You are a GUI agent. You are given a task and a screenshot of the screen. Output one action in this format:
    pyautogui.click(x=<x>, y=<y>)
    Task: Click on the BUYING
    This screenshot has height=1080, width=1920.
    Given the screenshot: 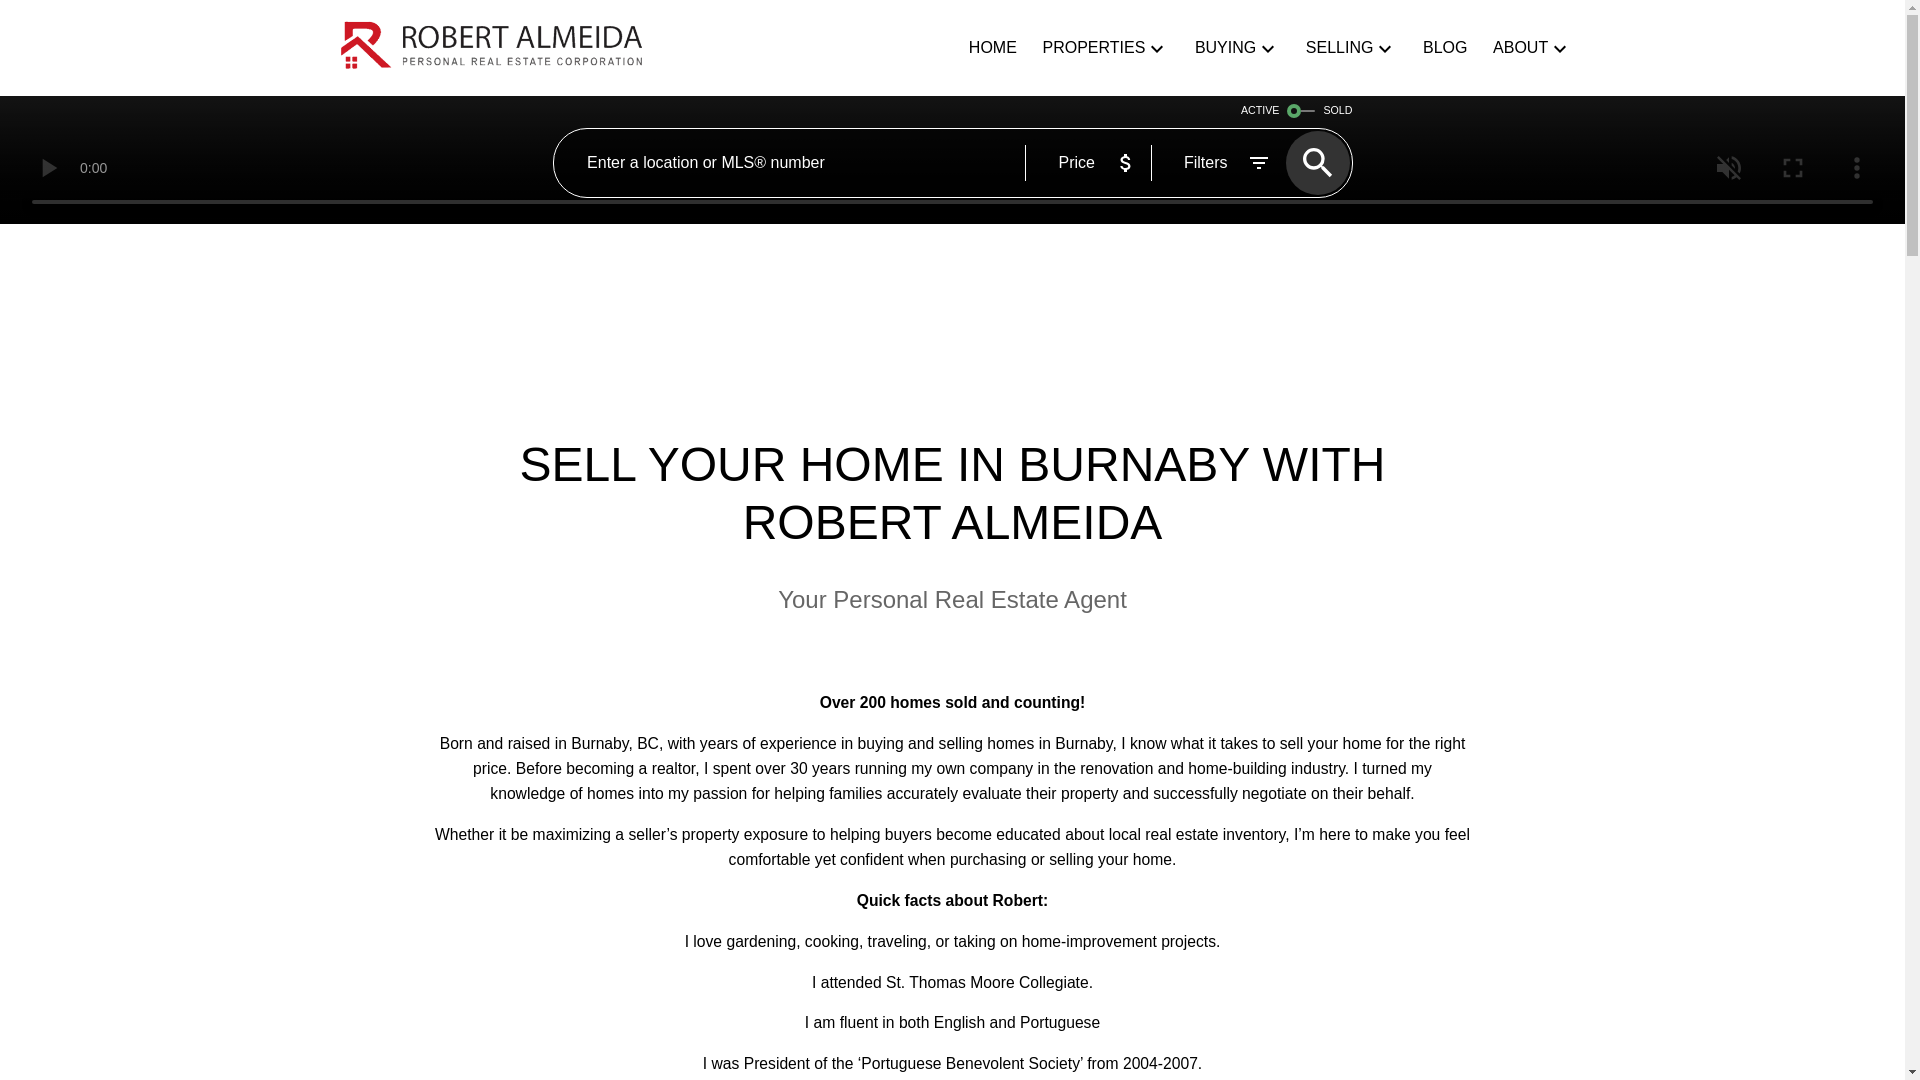 What is the action you would take?
    pyautogui.click(x=1224, y=47)
    